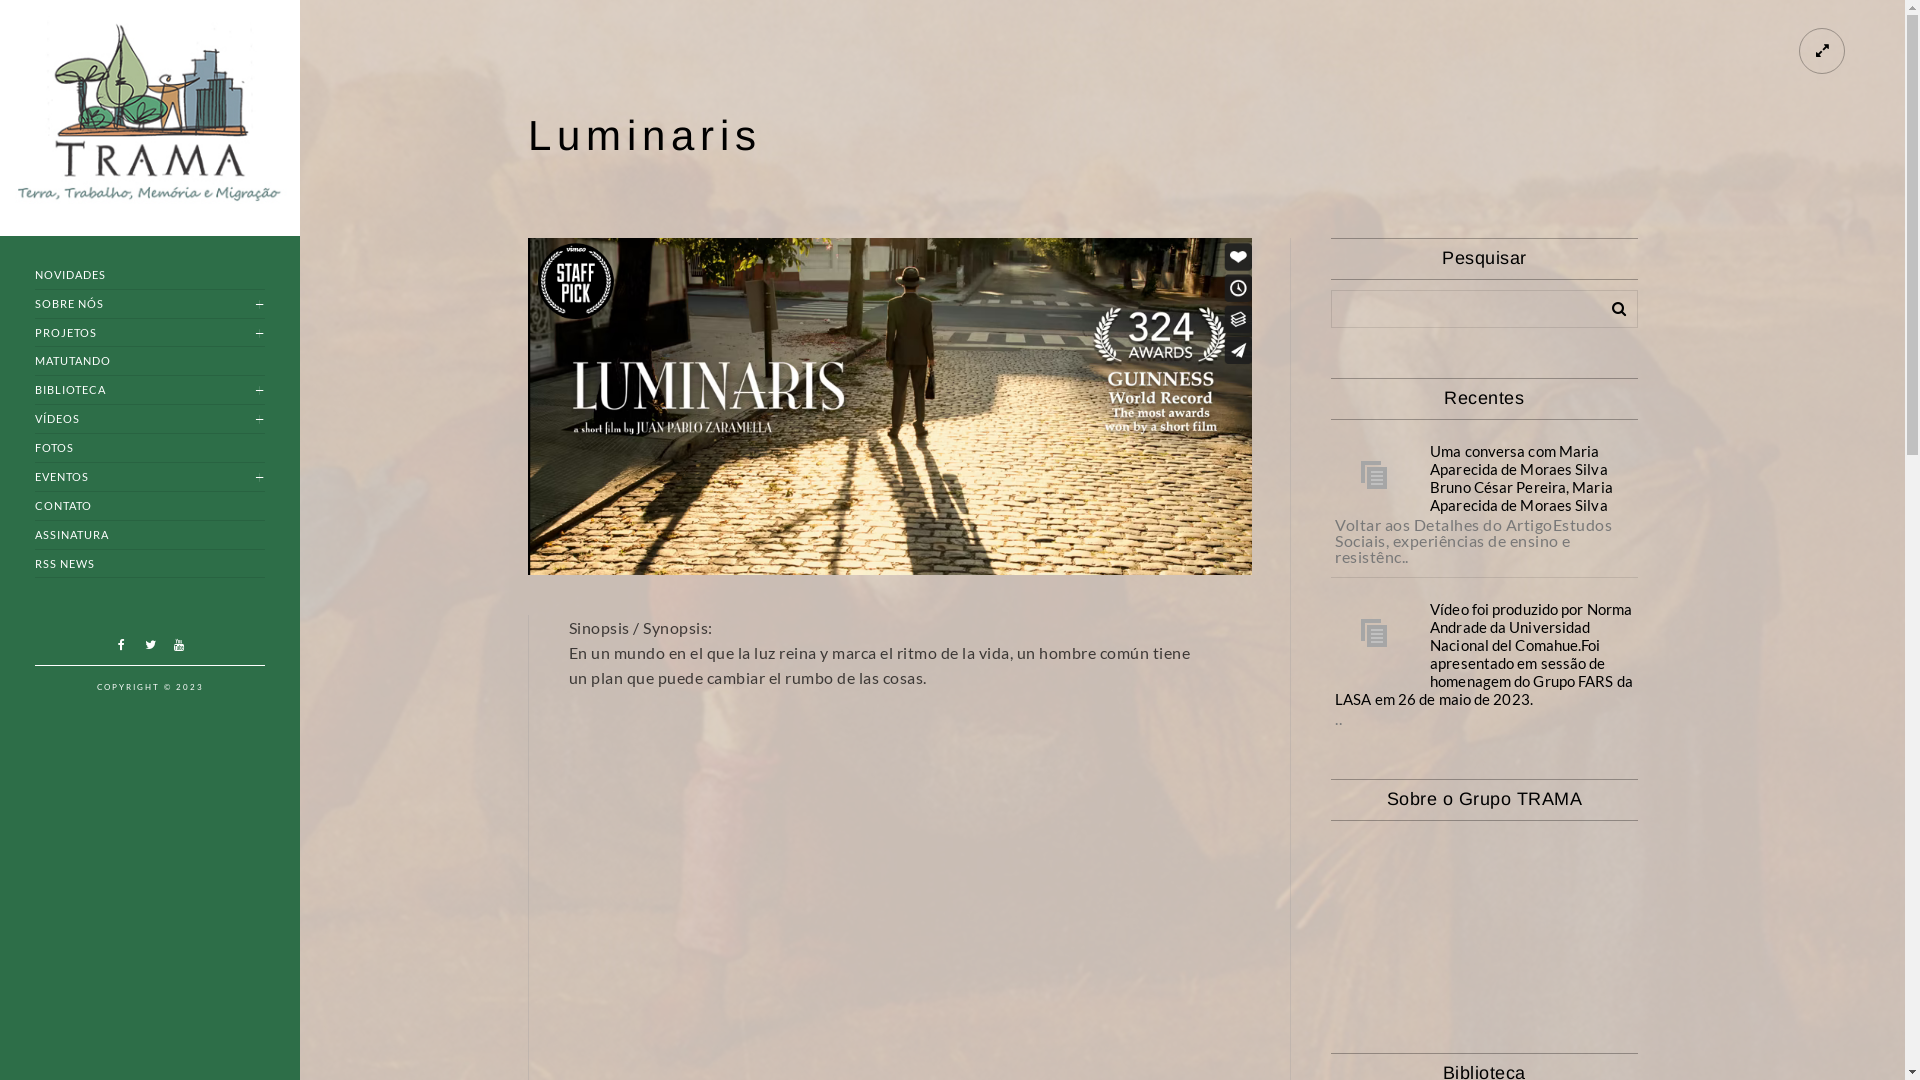  Describe the element at coordinates (150, 645) in the screenshot. I see `Twitter` at that location.